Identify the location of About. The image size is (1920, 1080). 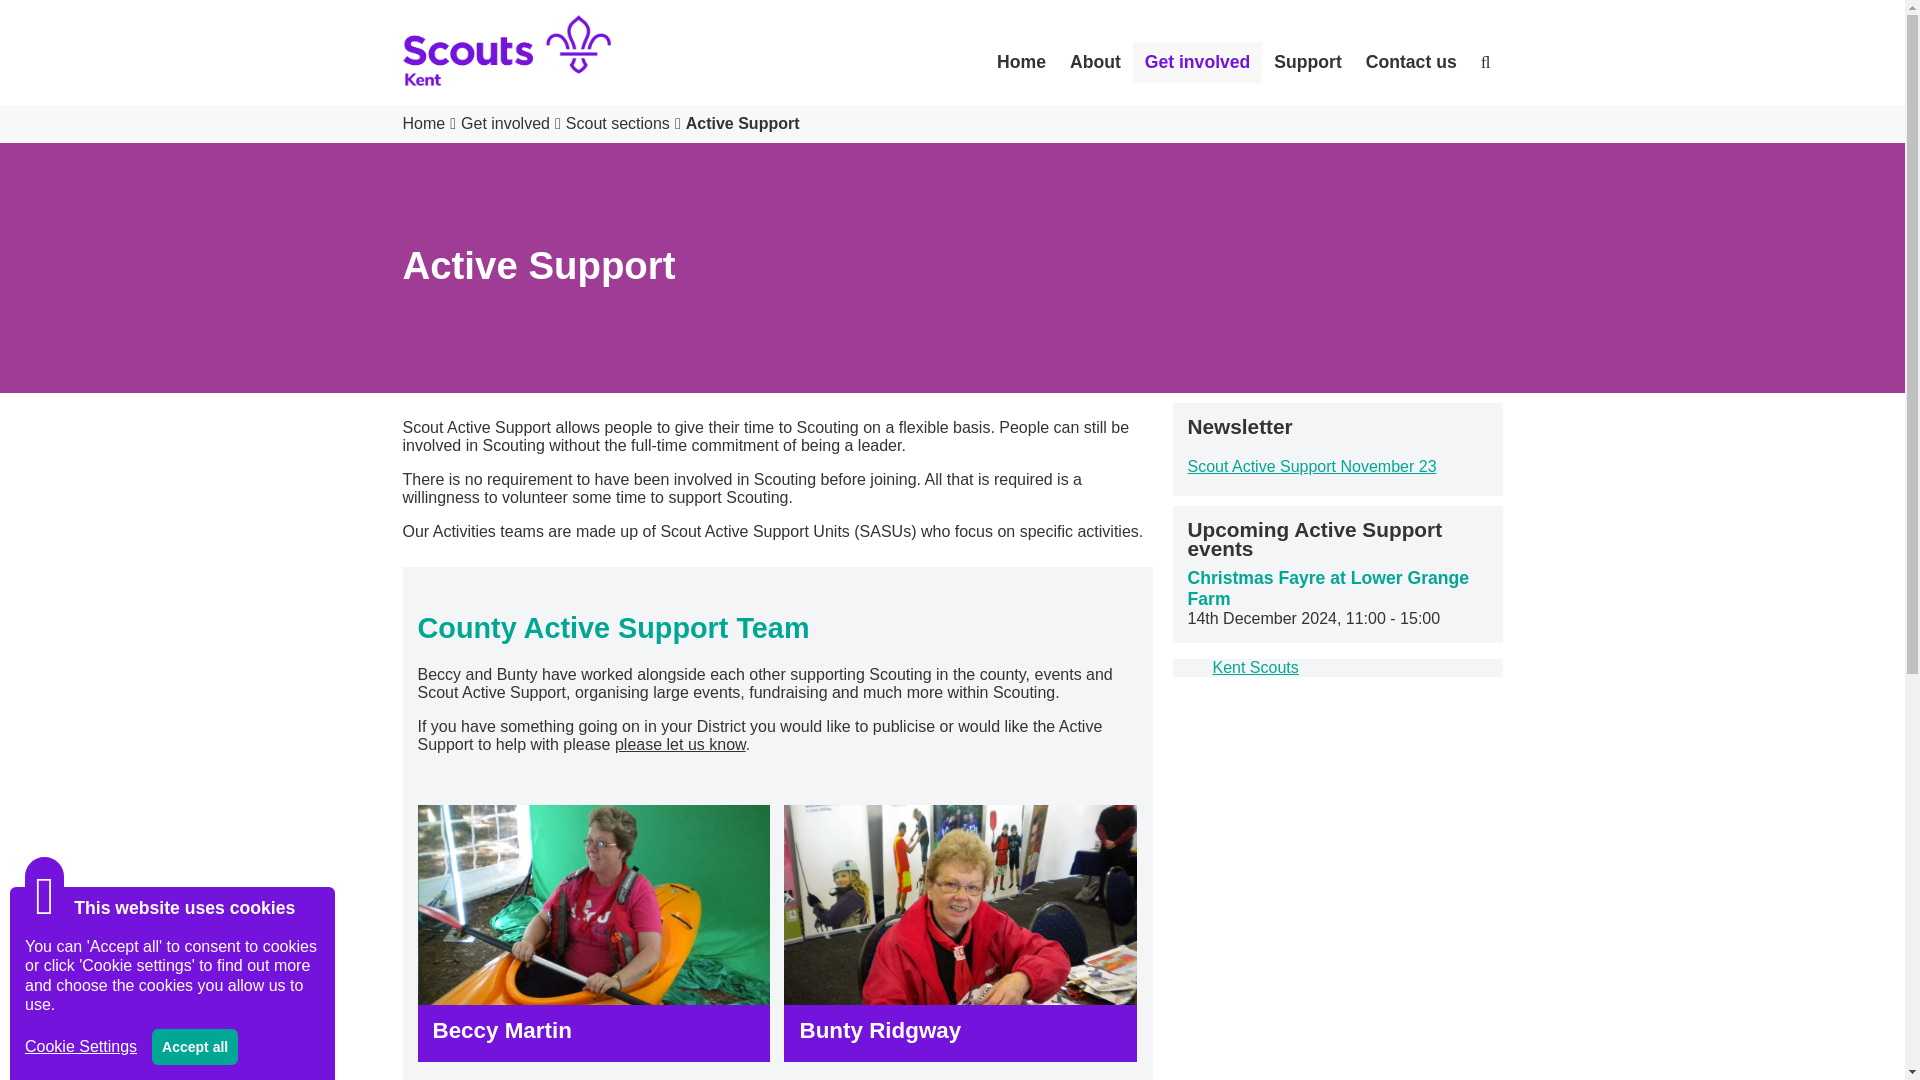
(1094, 62).